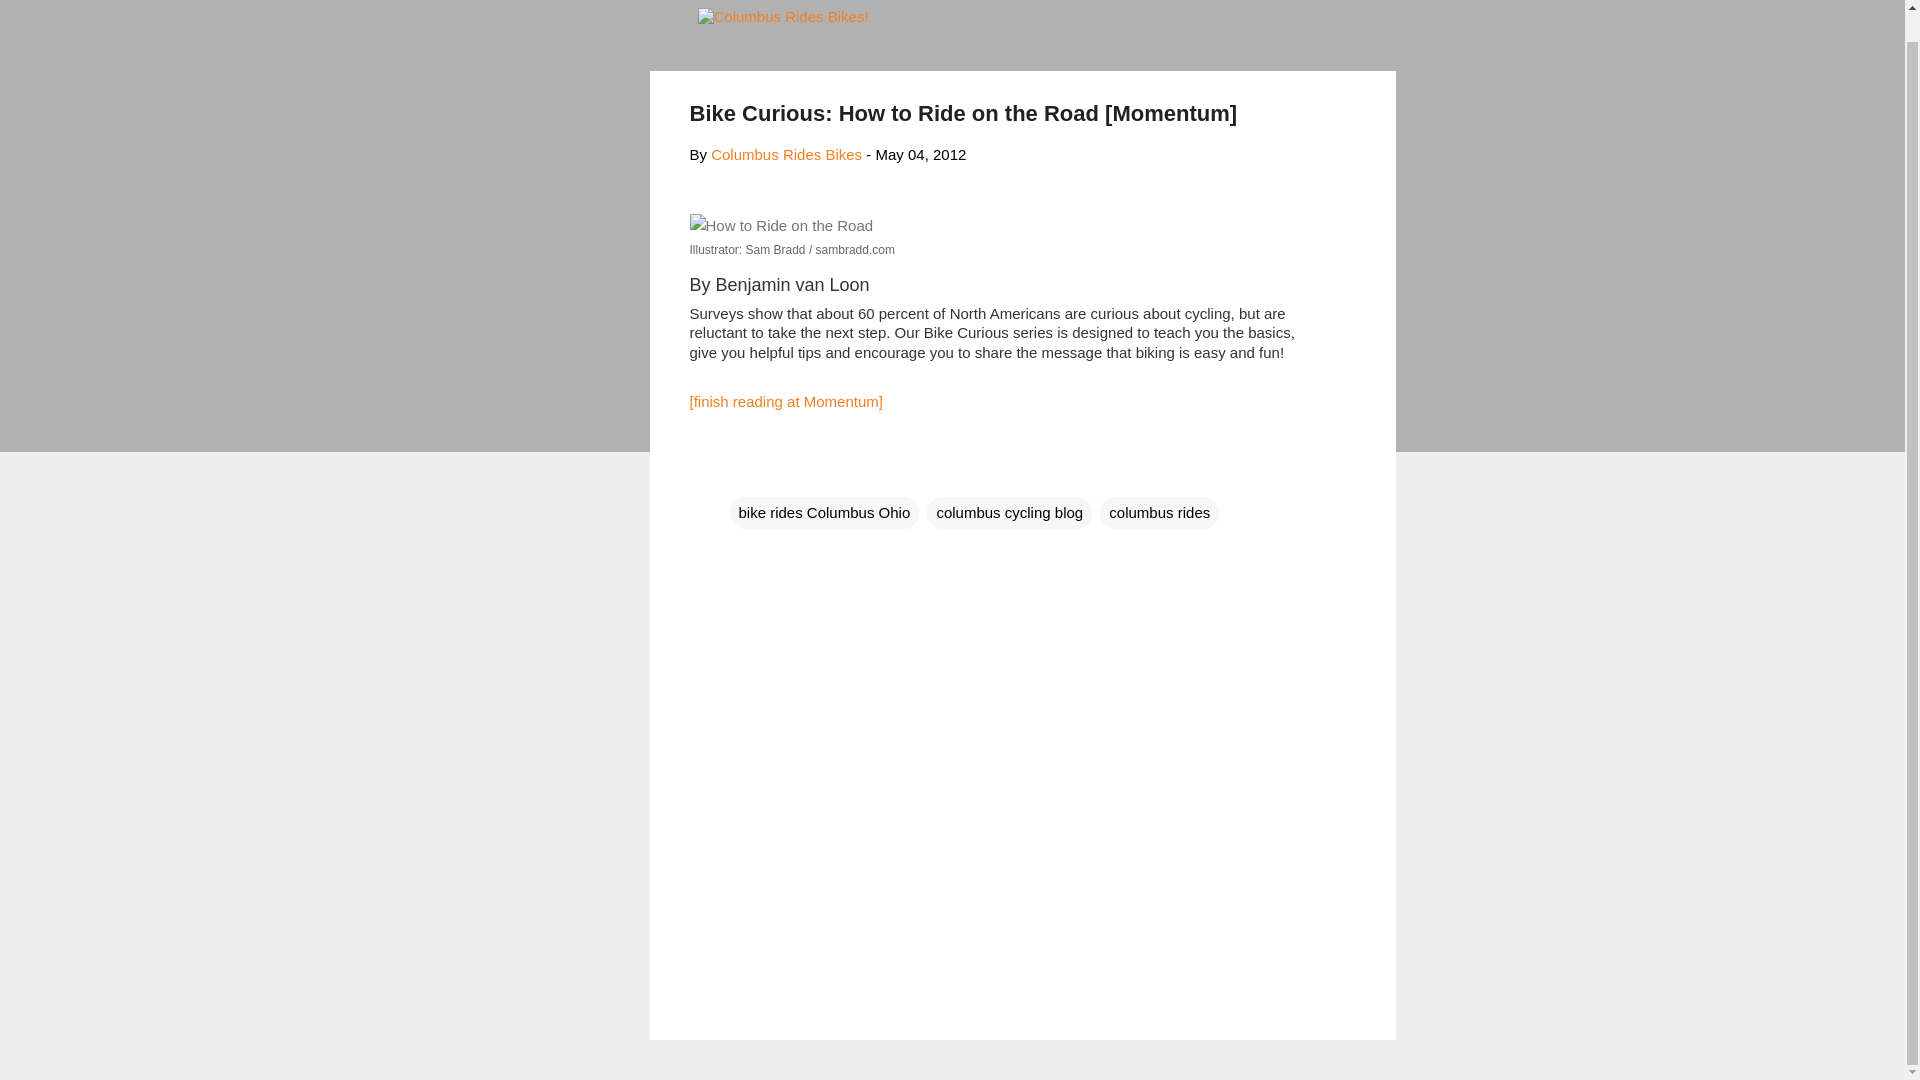  What do you see at coordinates (920, 154) in the screenshot?
I see `permanent link` at bounding box center [920, 154].